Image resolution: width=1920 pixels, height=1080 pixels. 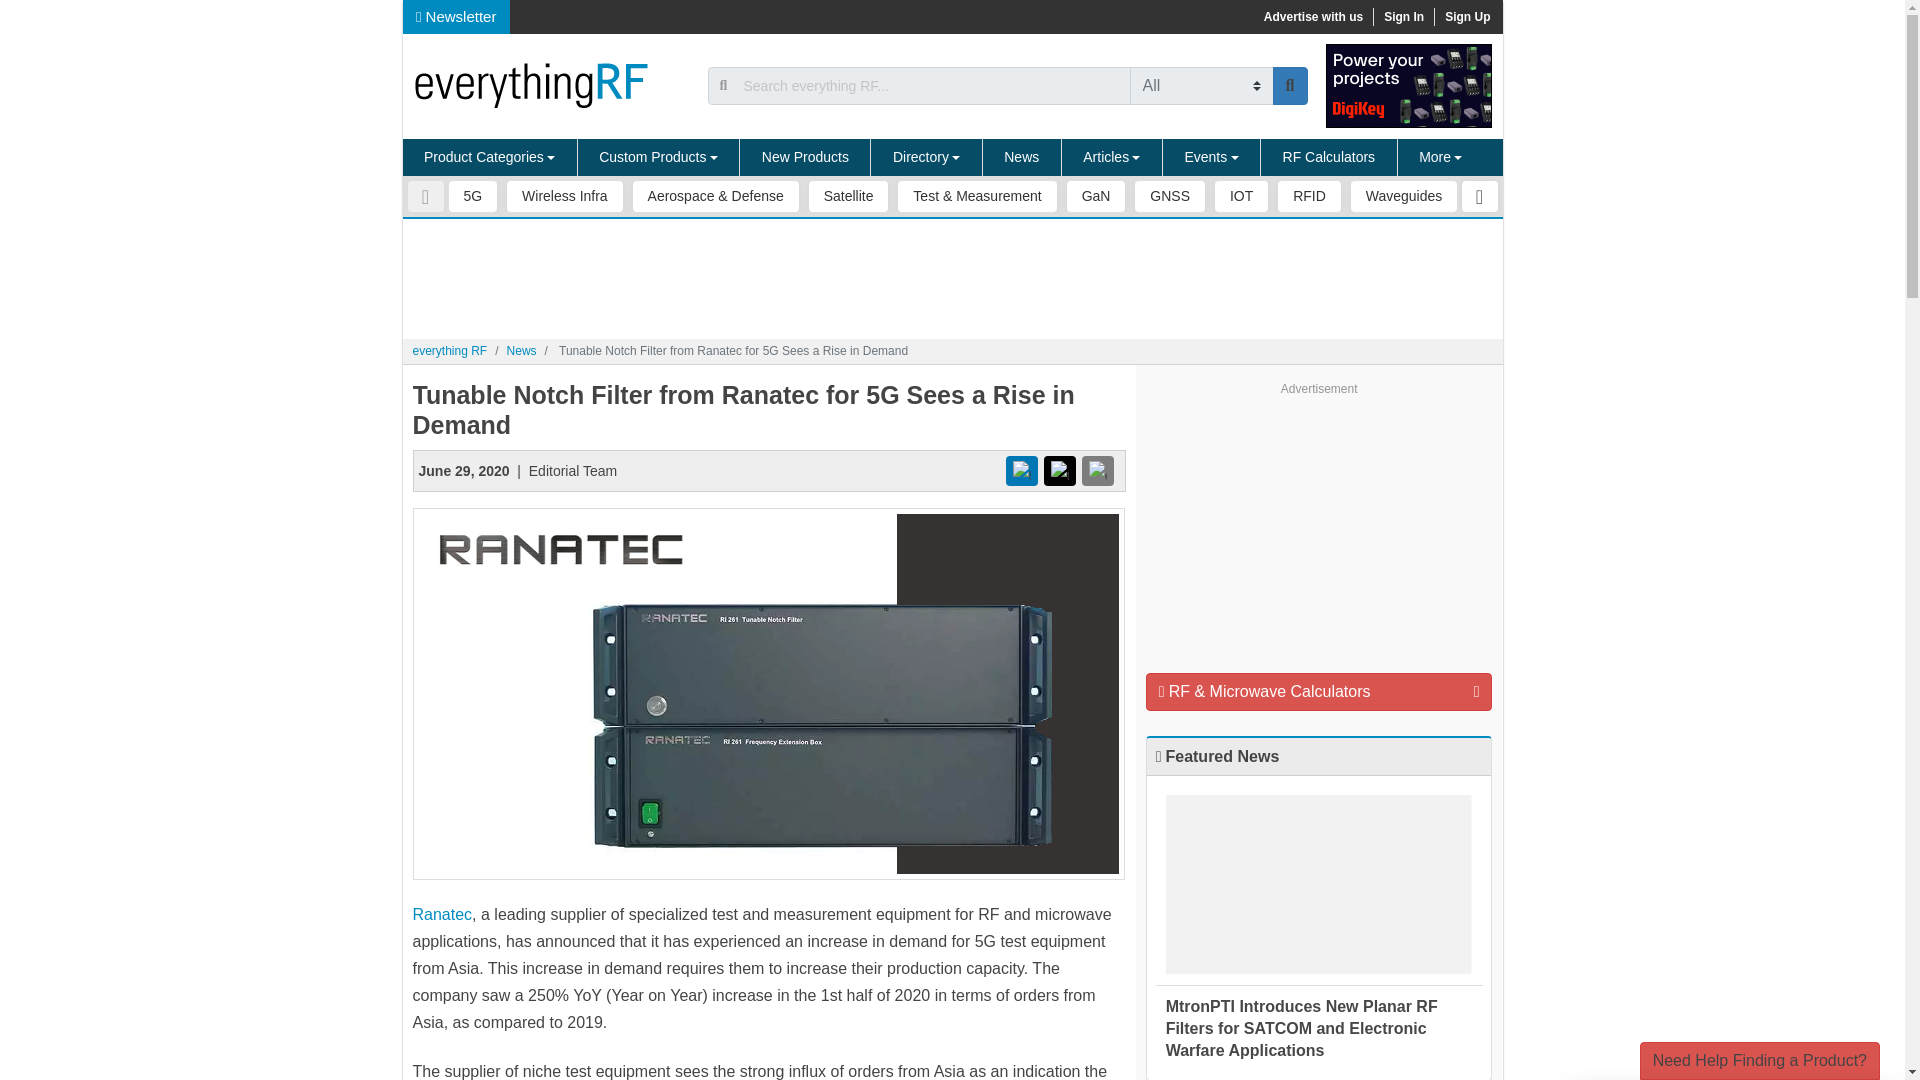 What do you see at coordinates (1466, 16) in the screenshot?
I see `Sign Up` at bounding box center [1466, 16].